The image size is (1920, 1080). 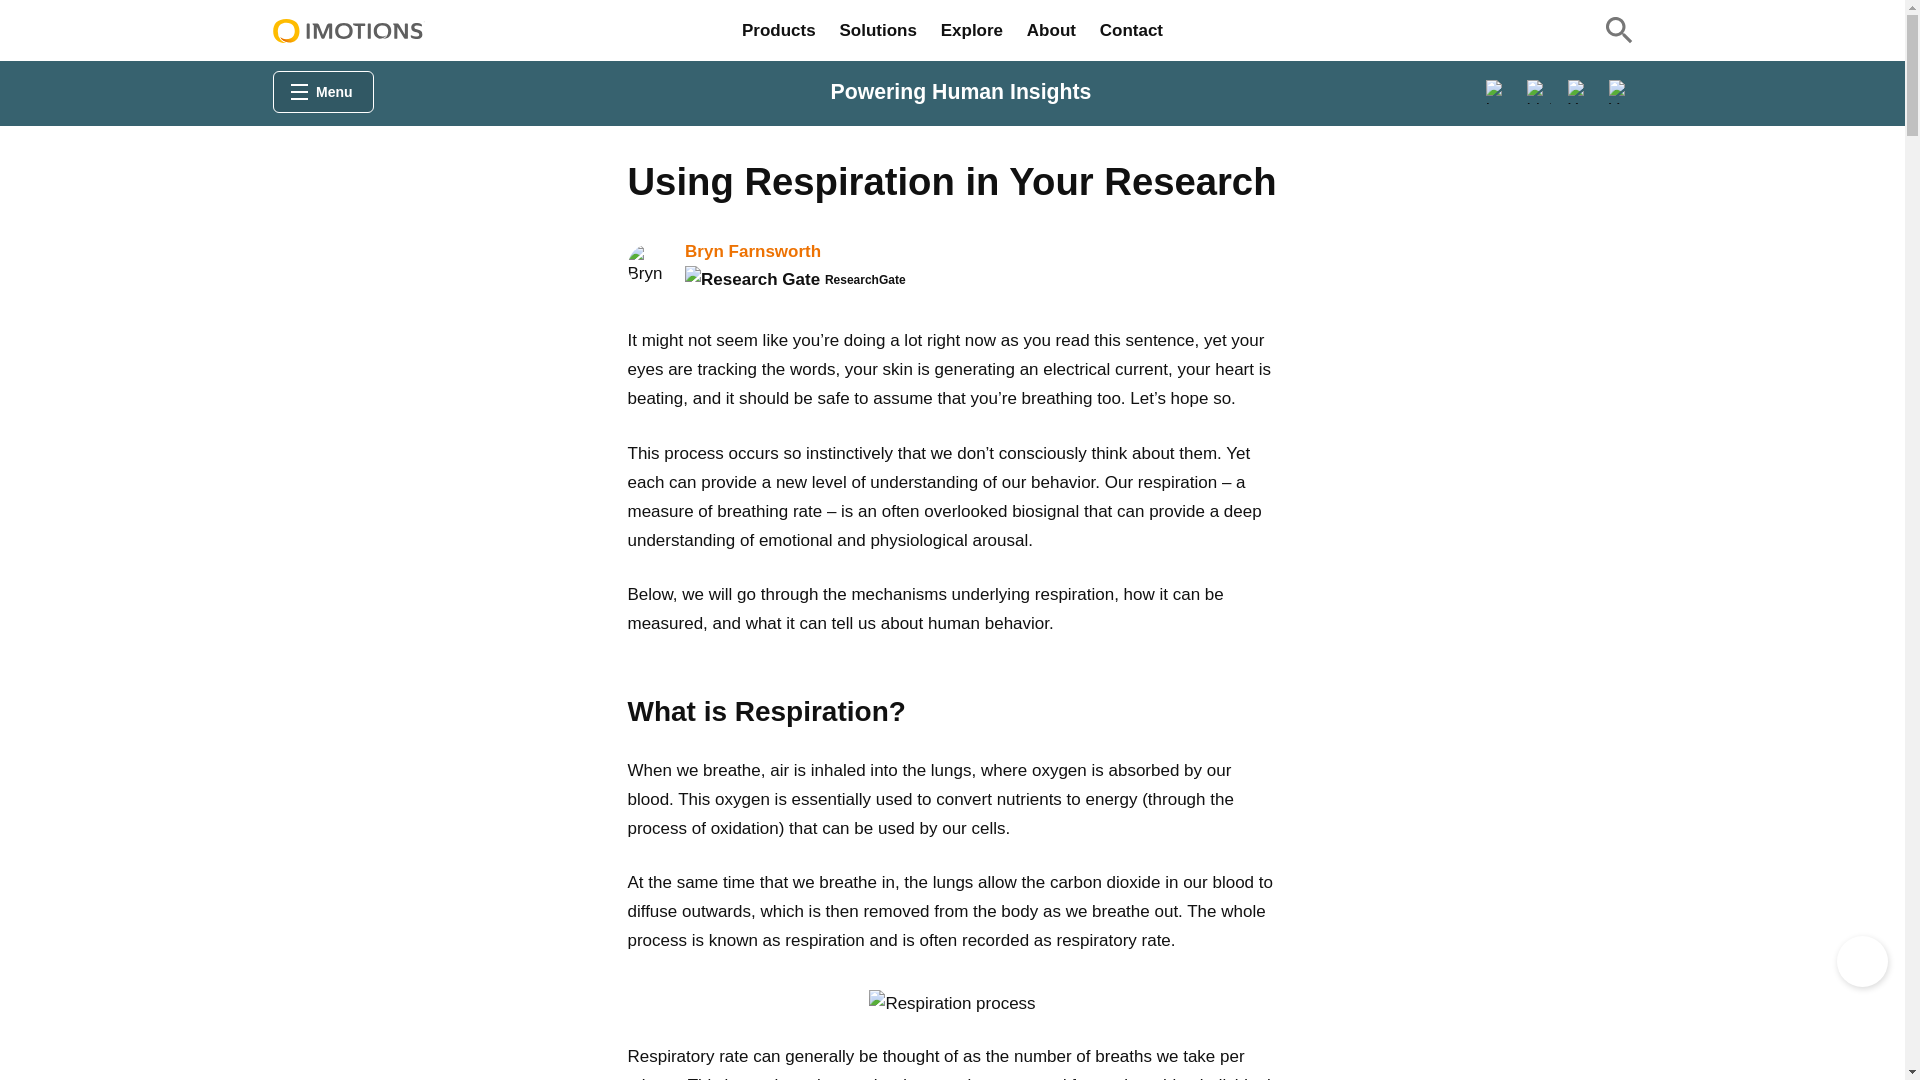 What do you see at coordinates (877, 30) in the screenshot?
I see `Solutions` at bounding box center [877, 30].